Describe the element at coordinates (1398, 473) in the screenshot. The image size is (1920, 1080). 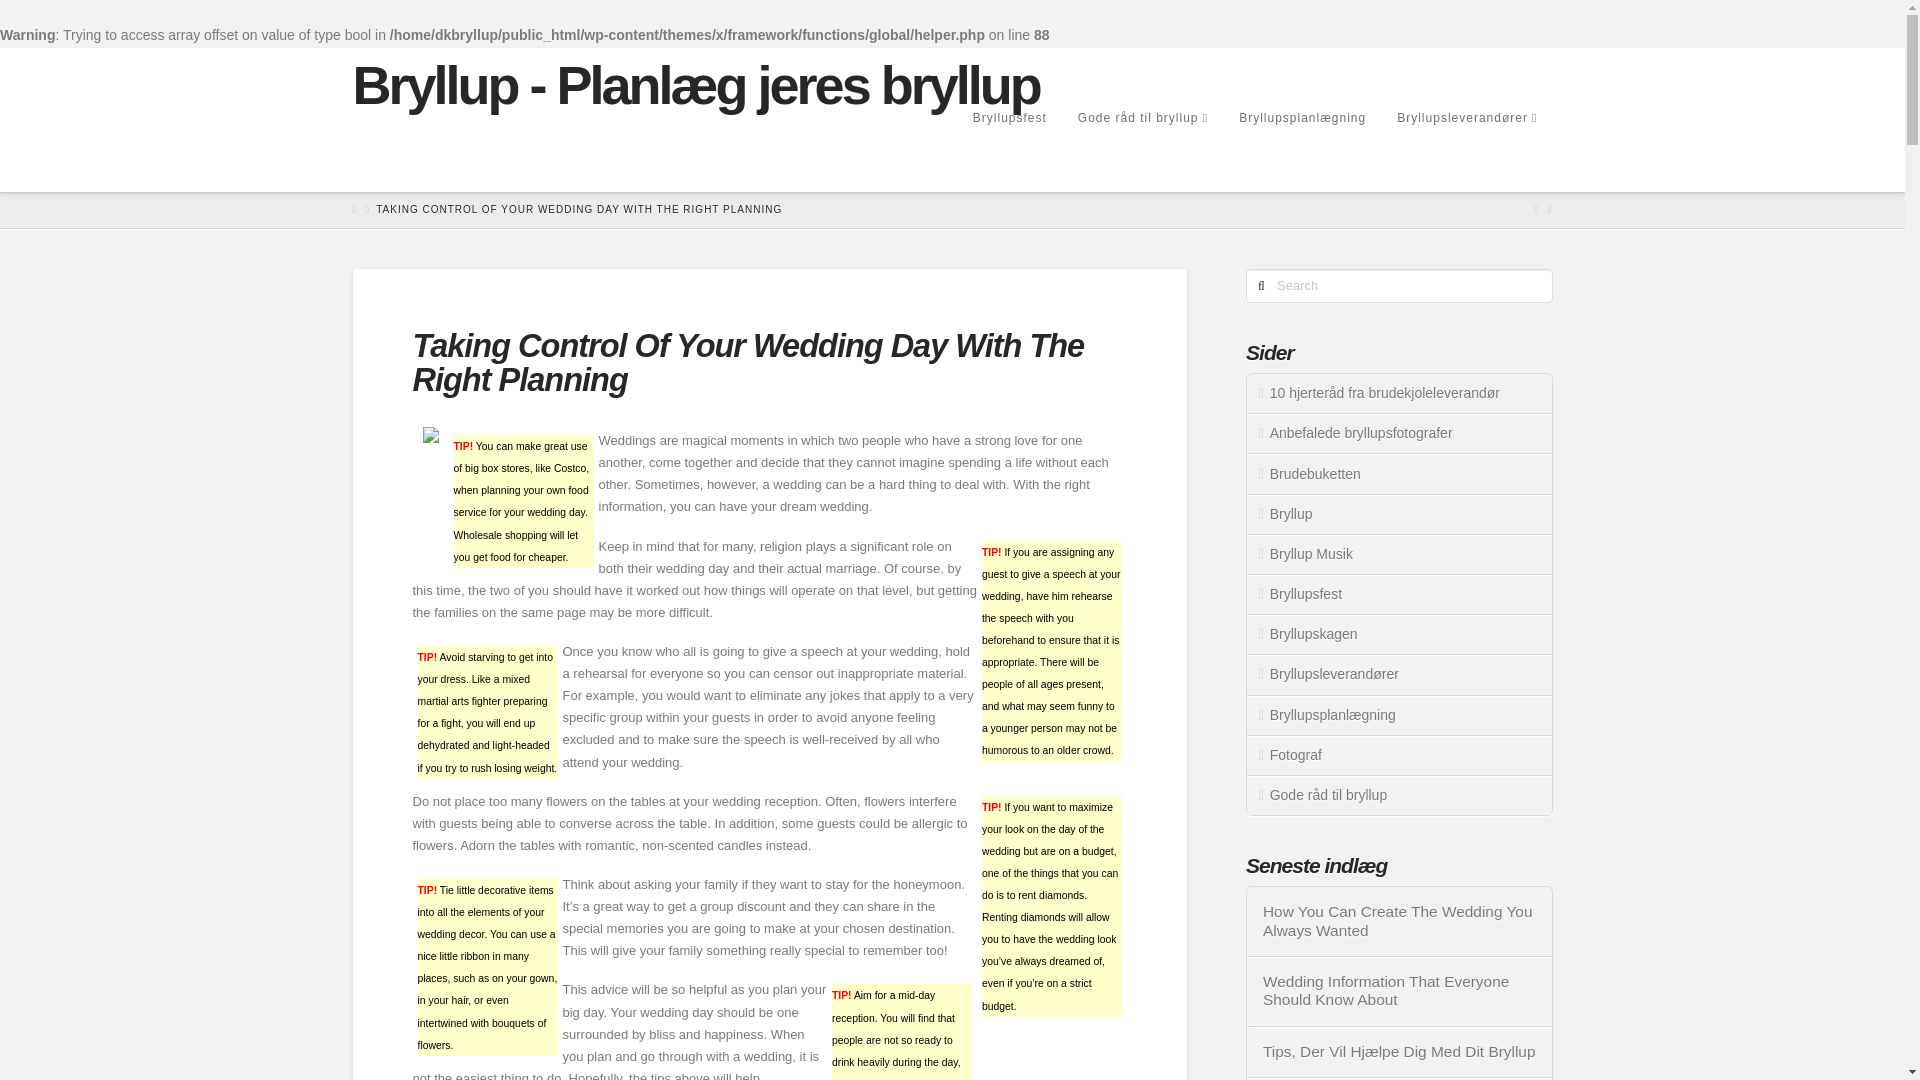
I see `Brudebuketten` at that location.